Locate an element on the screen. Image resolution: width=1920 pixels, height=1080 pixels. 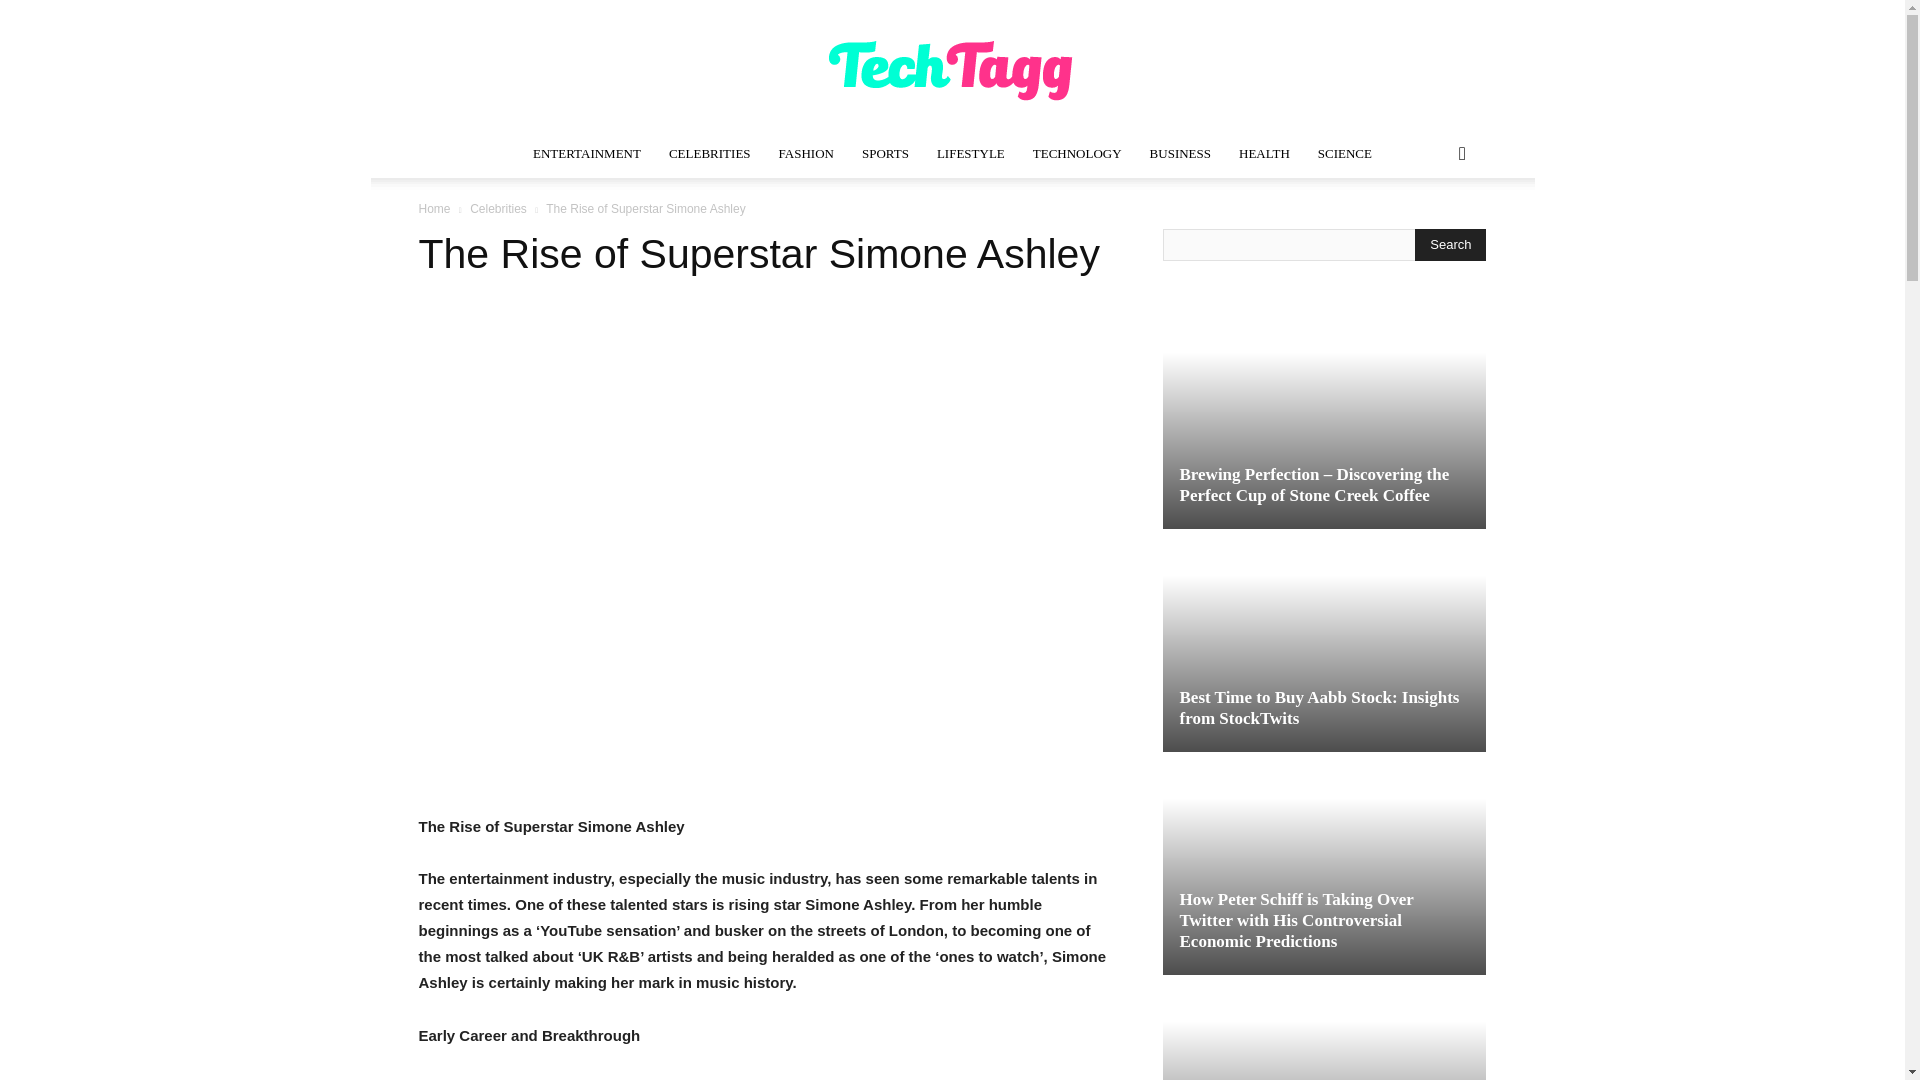
Search is located at coordinates (1450, 244).